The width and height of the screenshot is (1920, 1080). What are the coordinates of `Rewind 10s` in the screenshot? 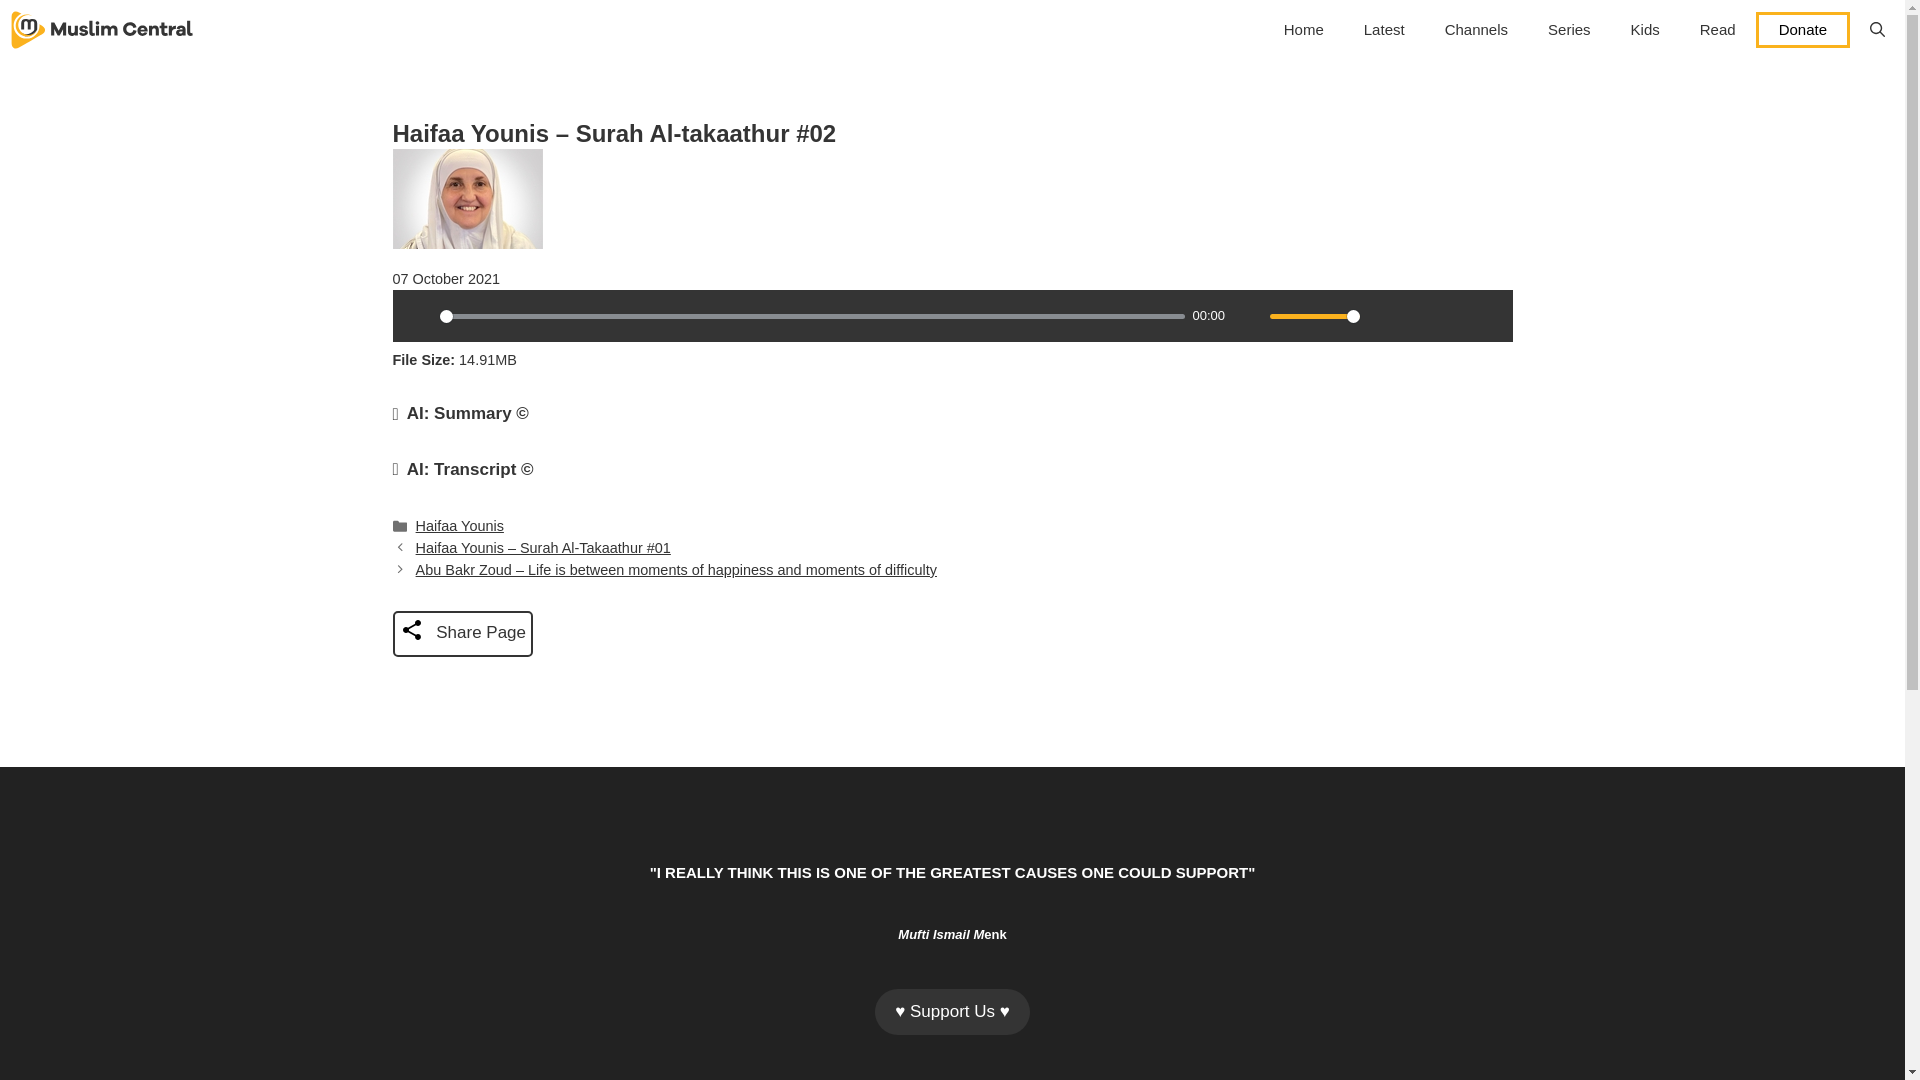 It's located at (1452, 316).